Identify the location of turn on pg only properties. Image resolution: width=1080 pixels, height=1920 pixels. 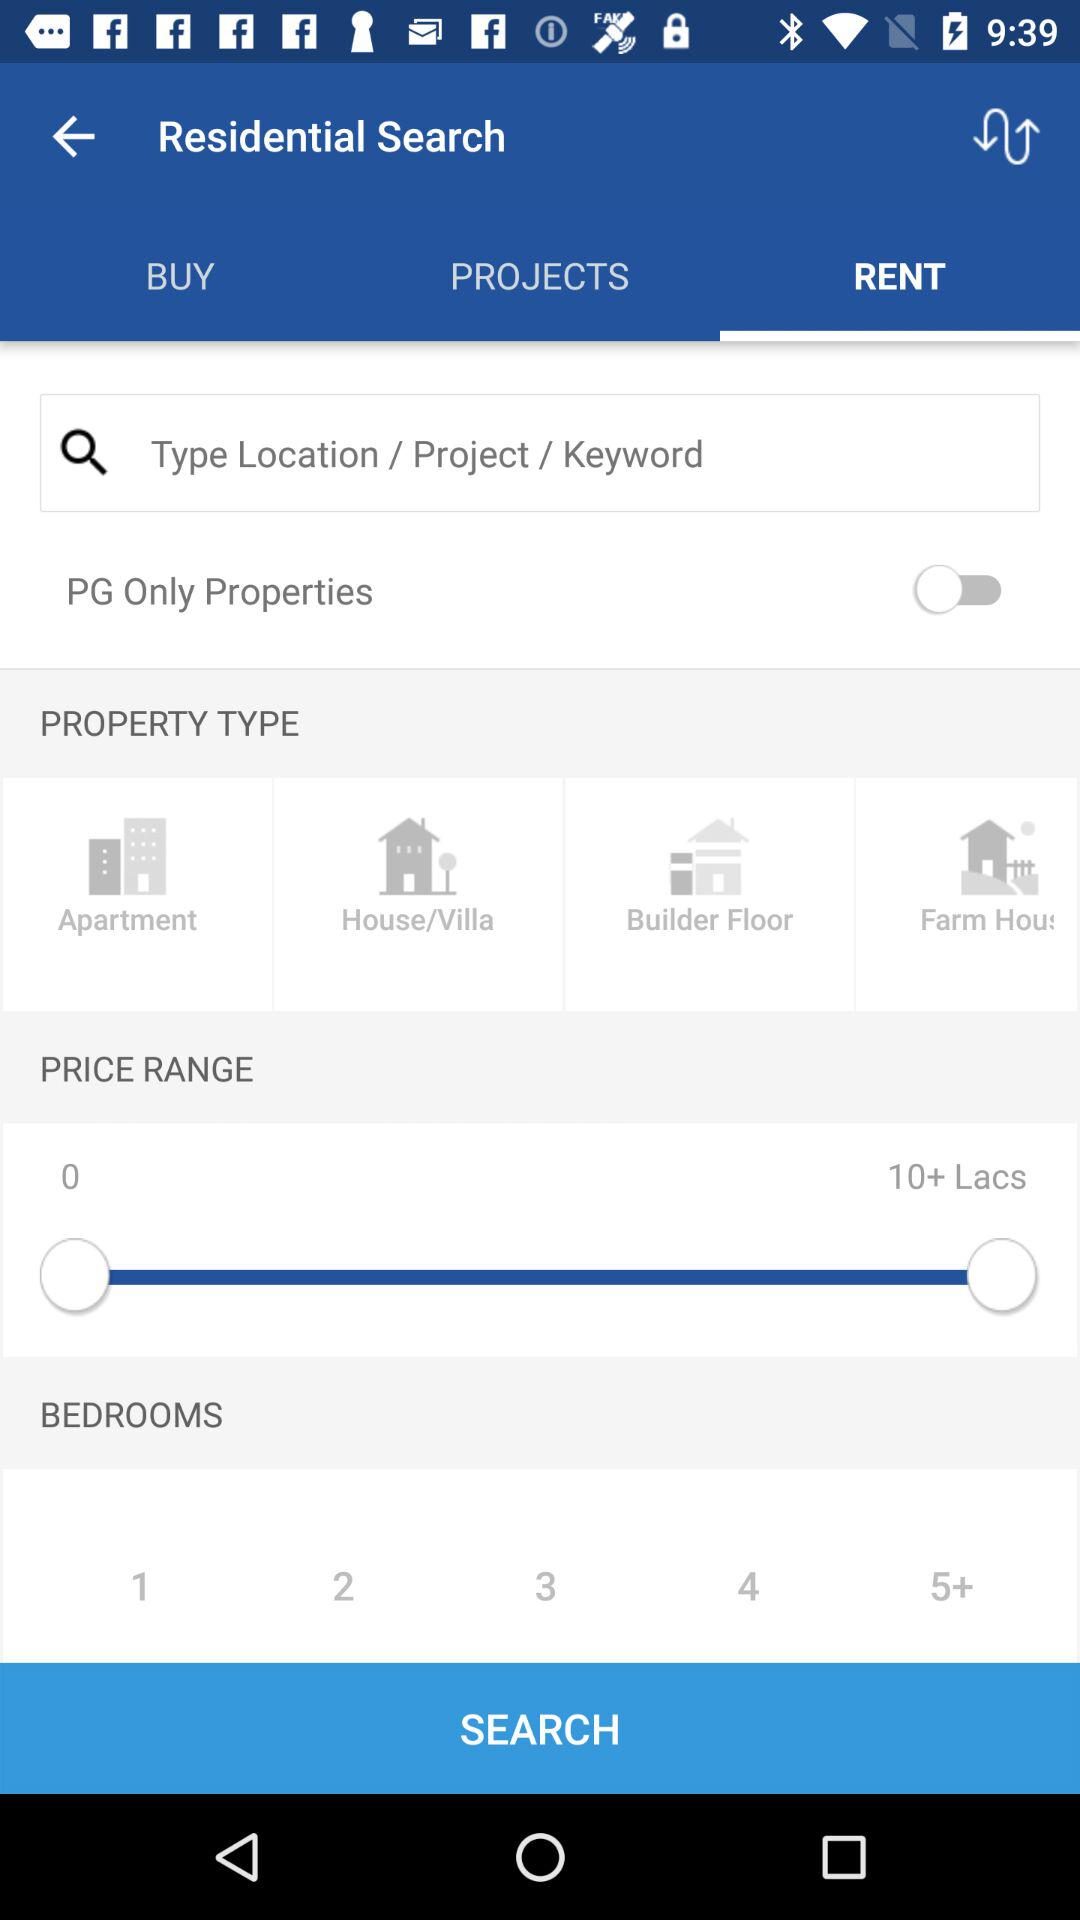
(963, 590).